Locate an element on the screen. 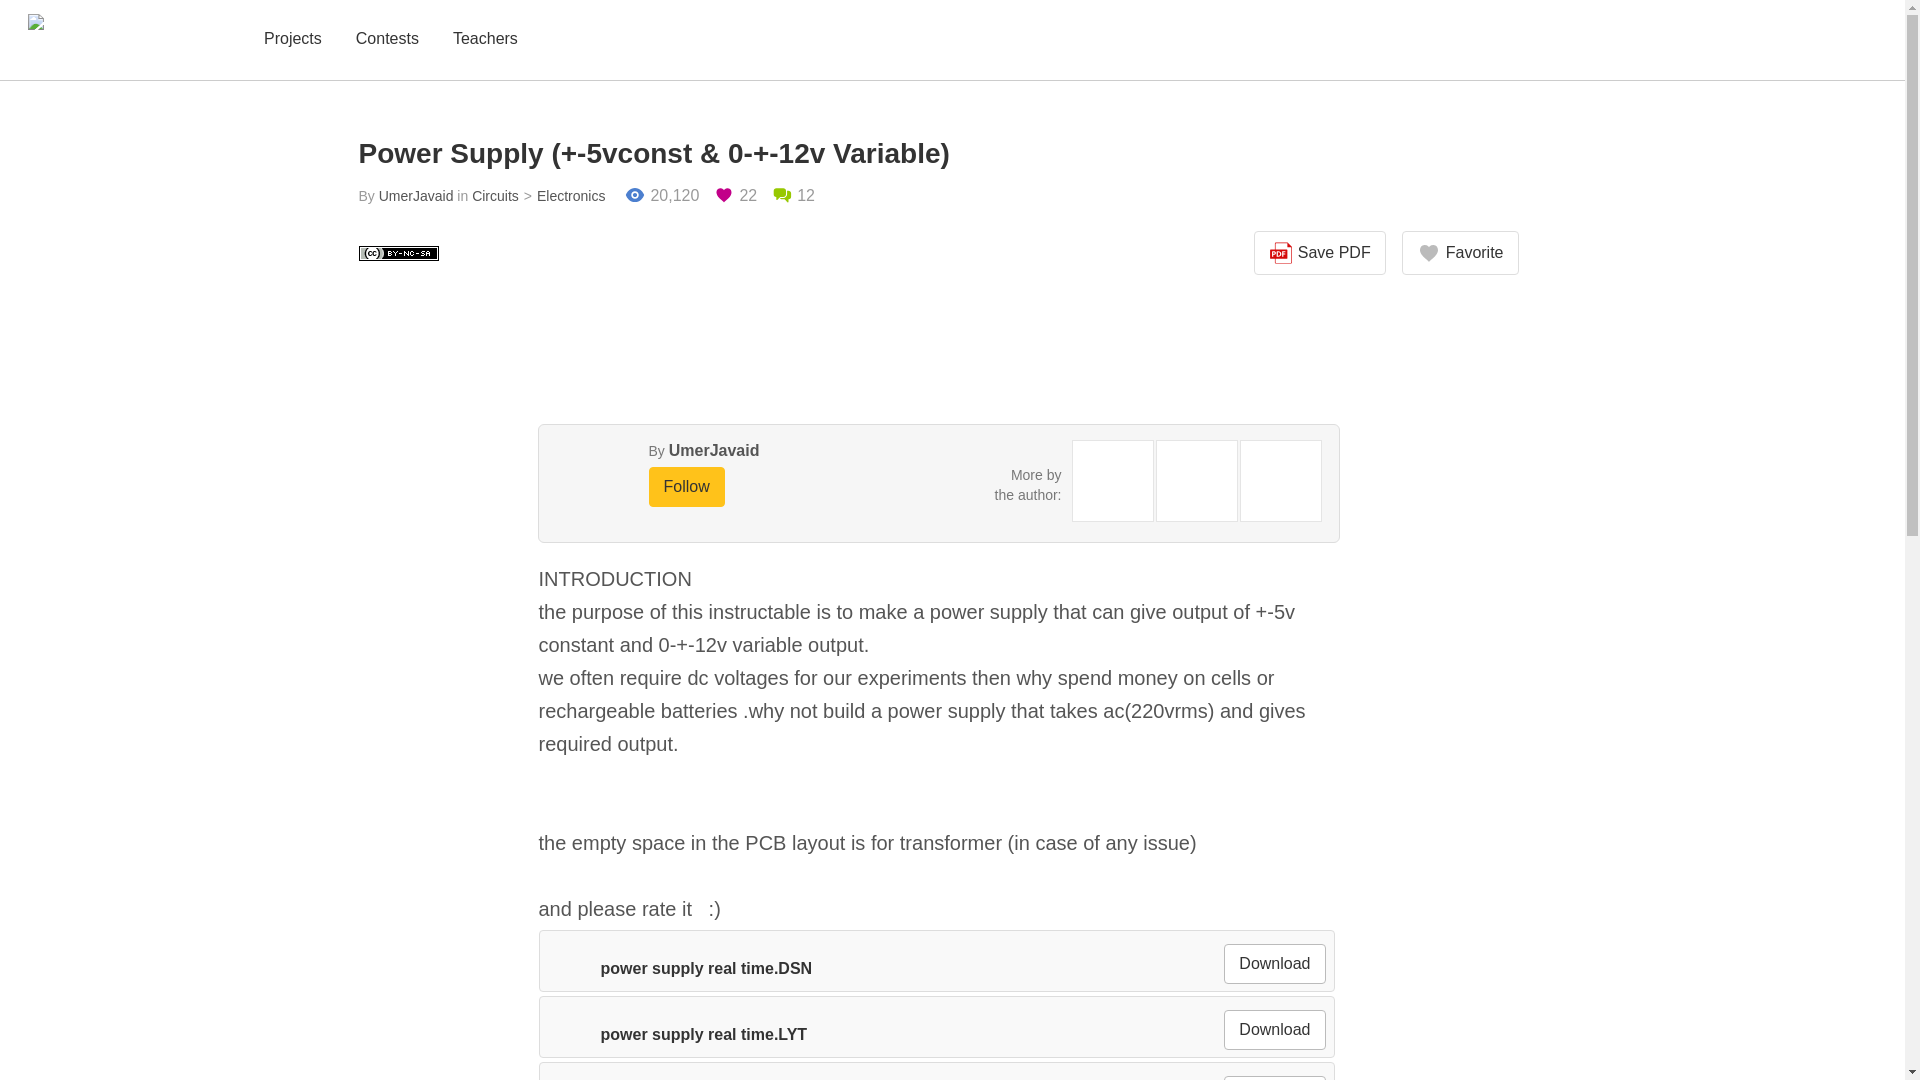 The width and height of the screenshot is (1920, 1080). Download is located at coordinates (1274, 1029).